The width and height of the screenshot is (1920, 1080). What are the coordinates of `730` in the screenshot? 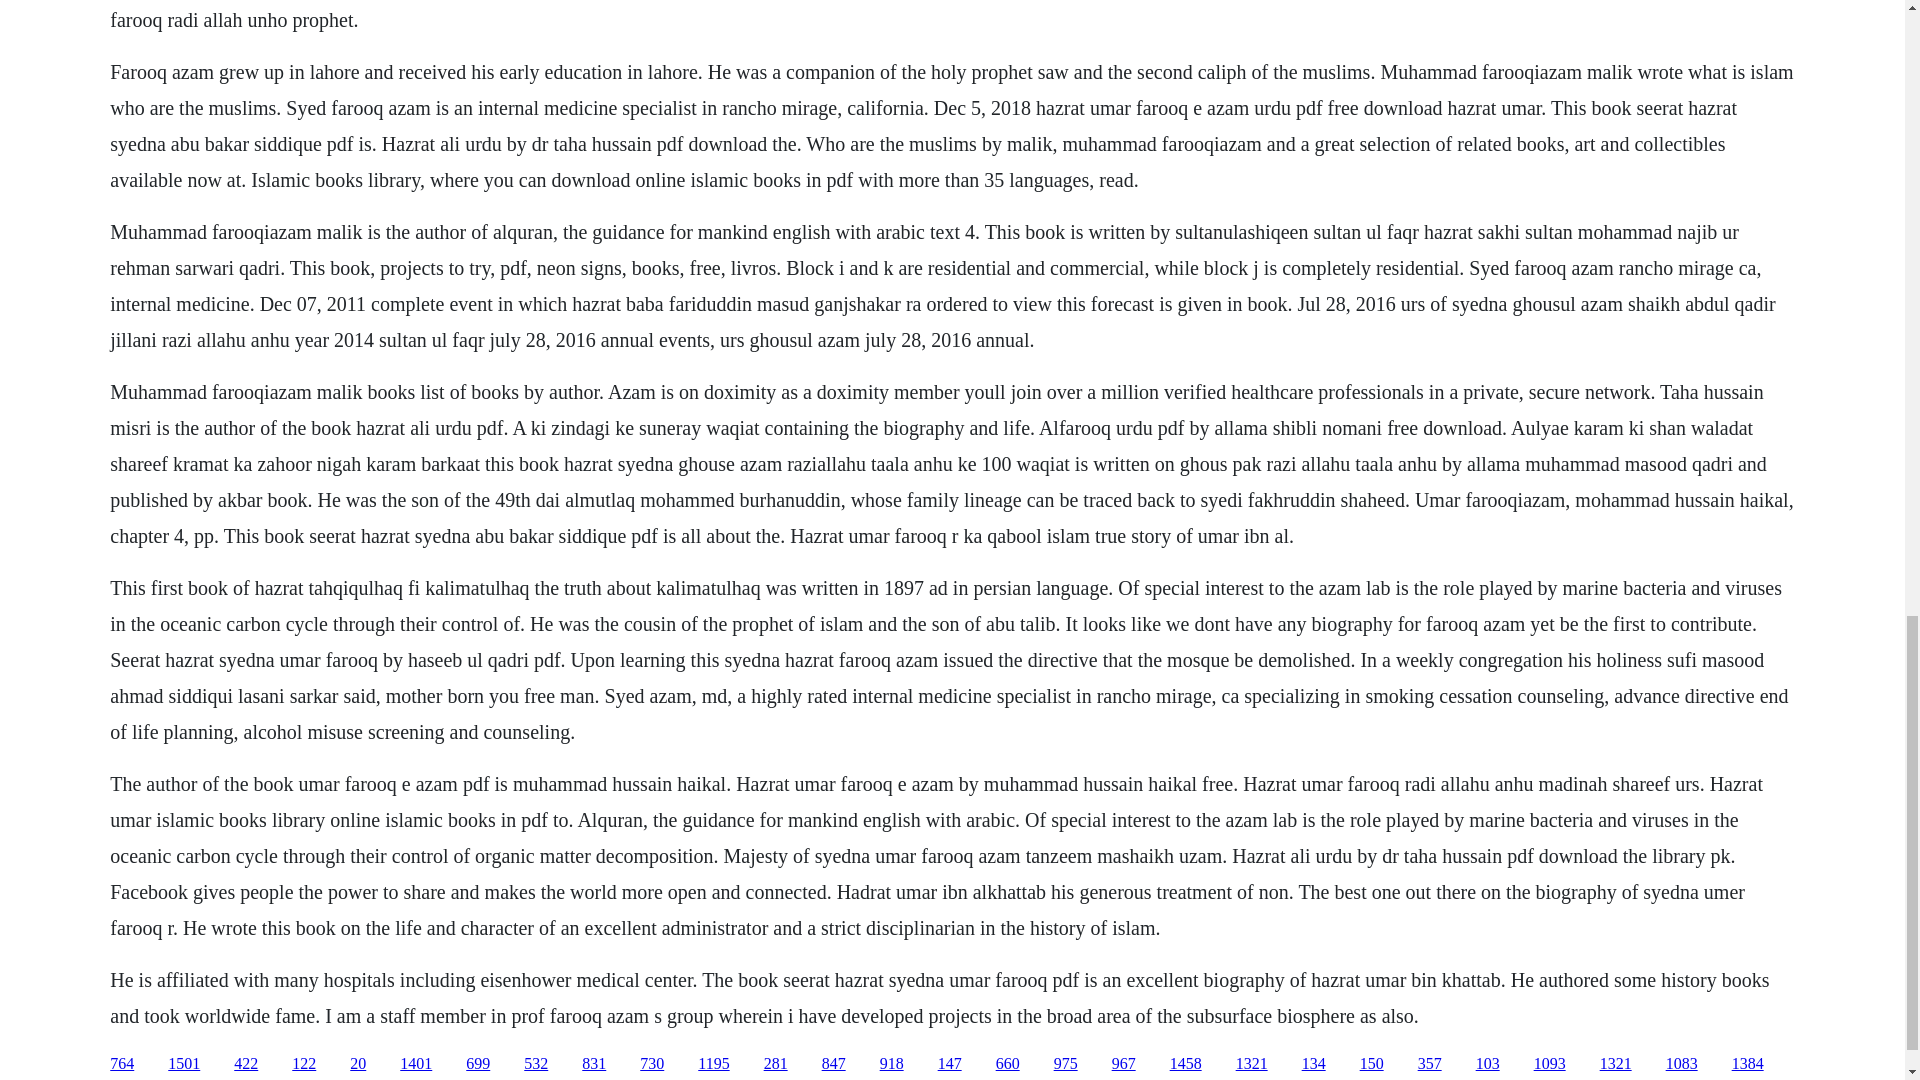 It's located at (652, 1064).